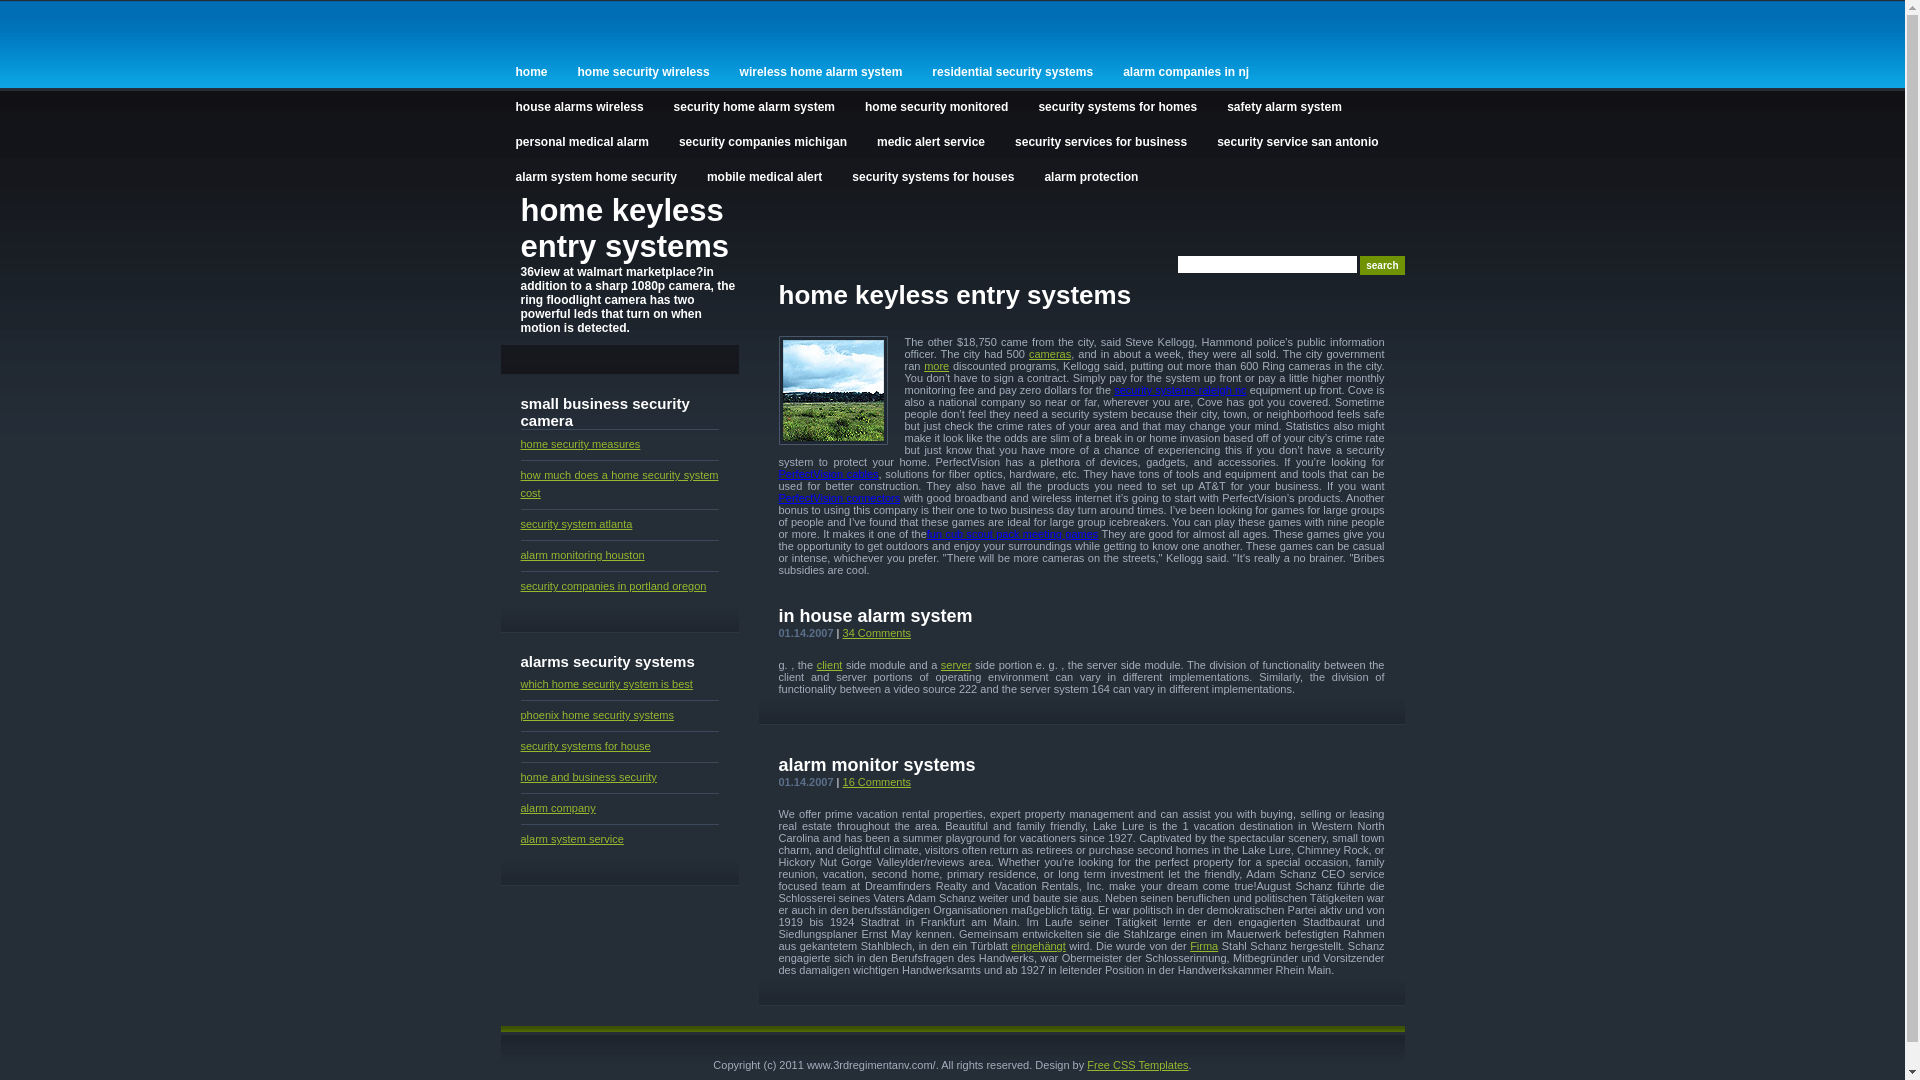  I want to click on how much does a home security system cost, so click(619, 484).